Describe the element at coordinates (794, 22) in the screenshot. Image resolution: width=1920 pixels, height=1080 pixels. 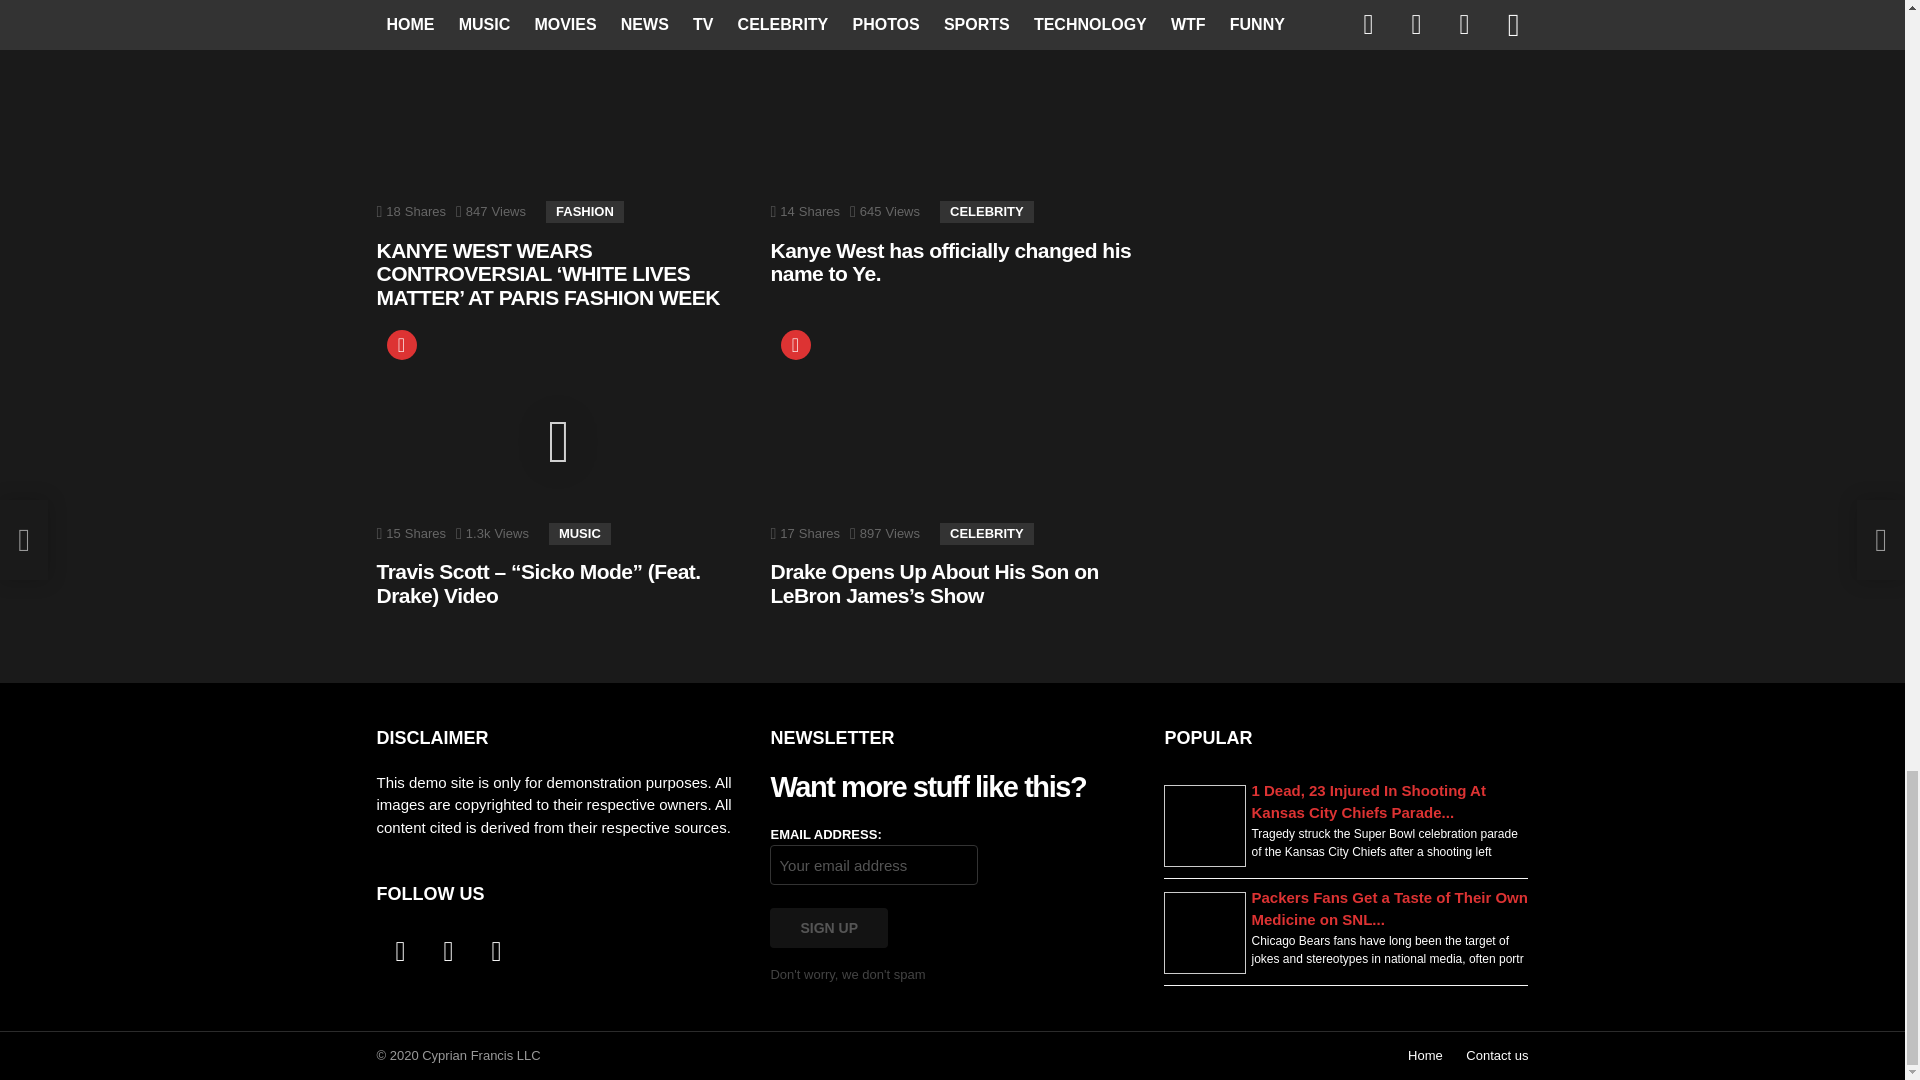
I see `Trending` at that location.